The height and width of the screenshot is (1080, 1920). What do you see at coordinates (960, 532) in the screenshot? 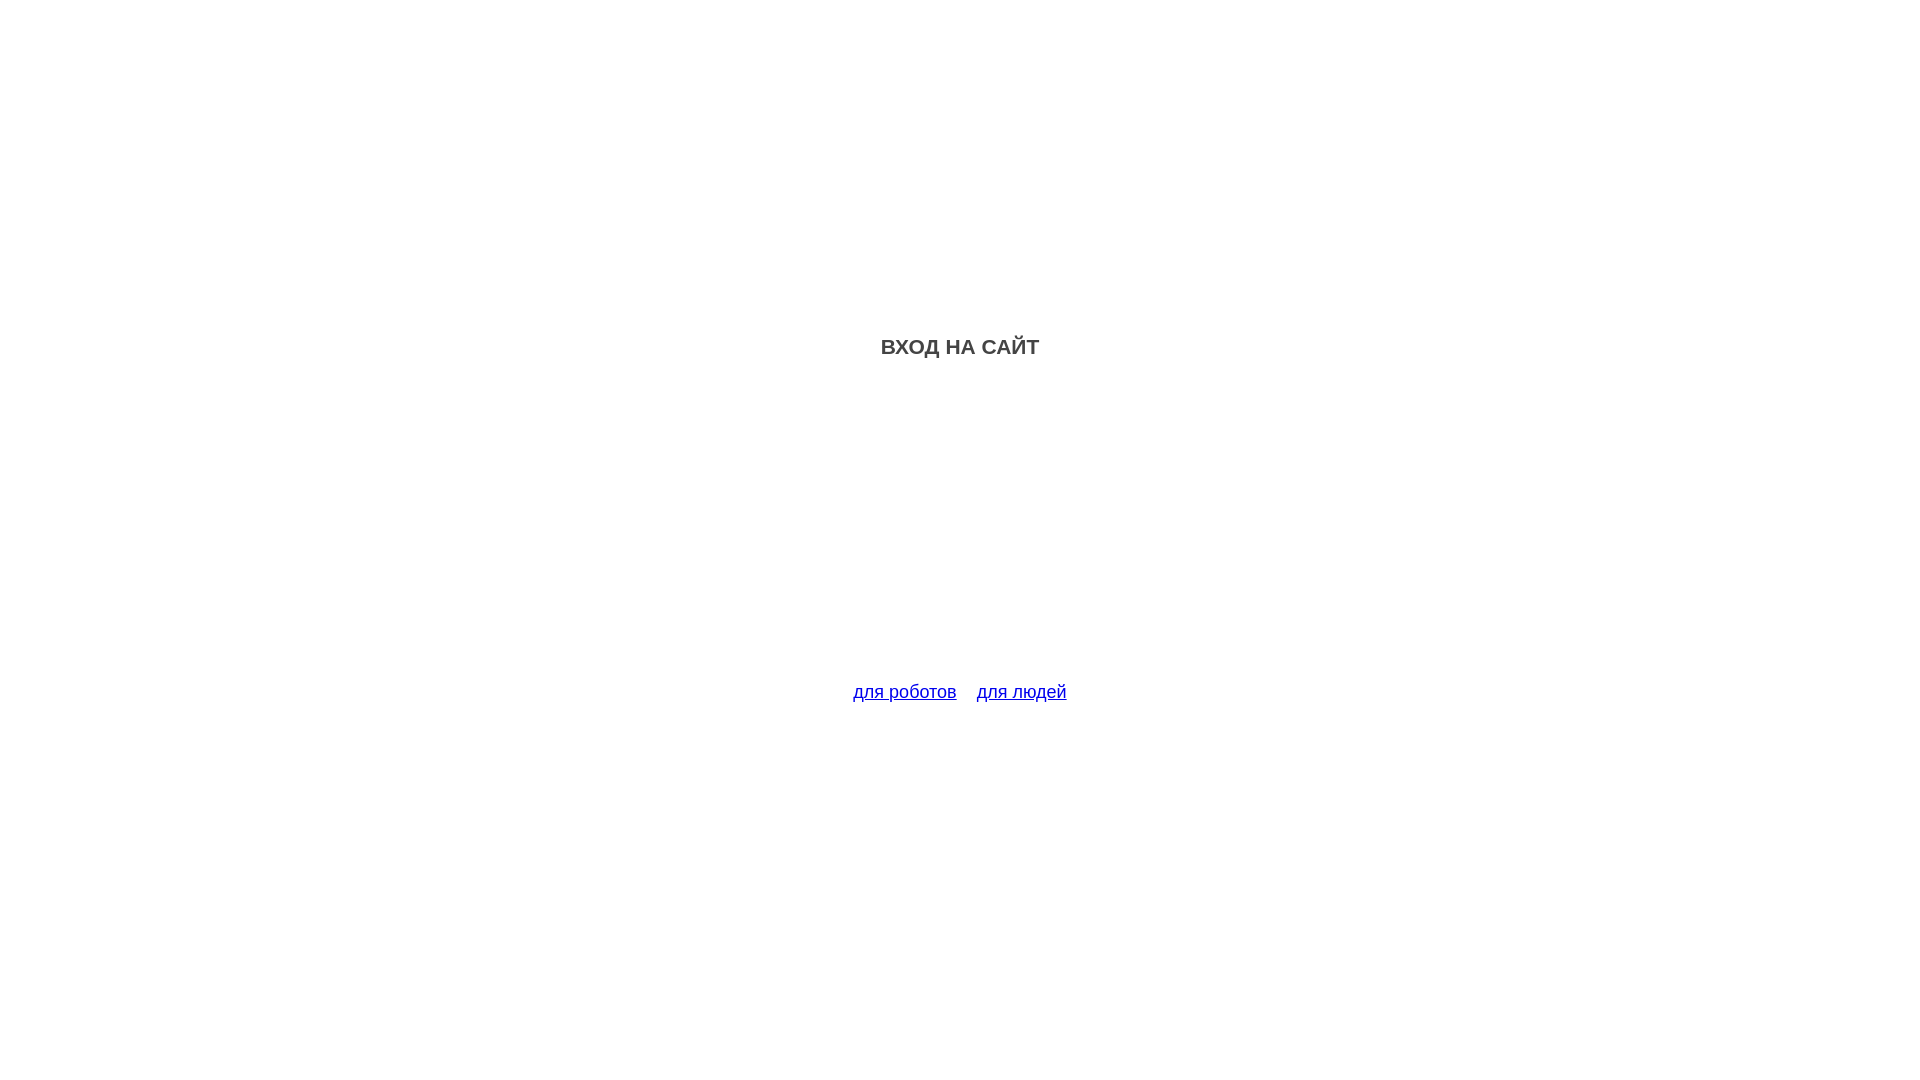
I see `Advertisement` at bounding box center [960, 532].